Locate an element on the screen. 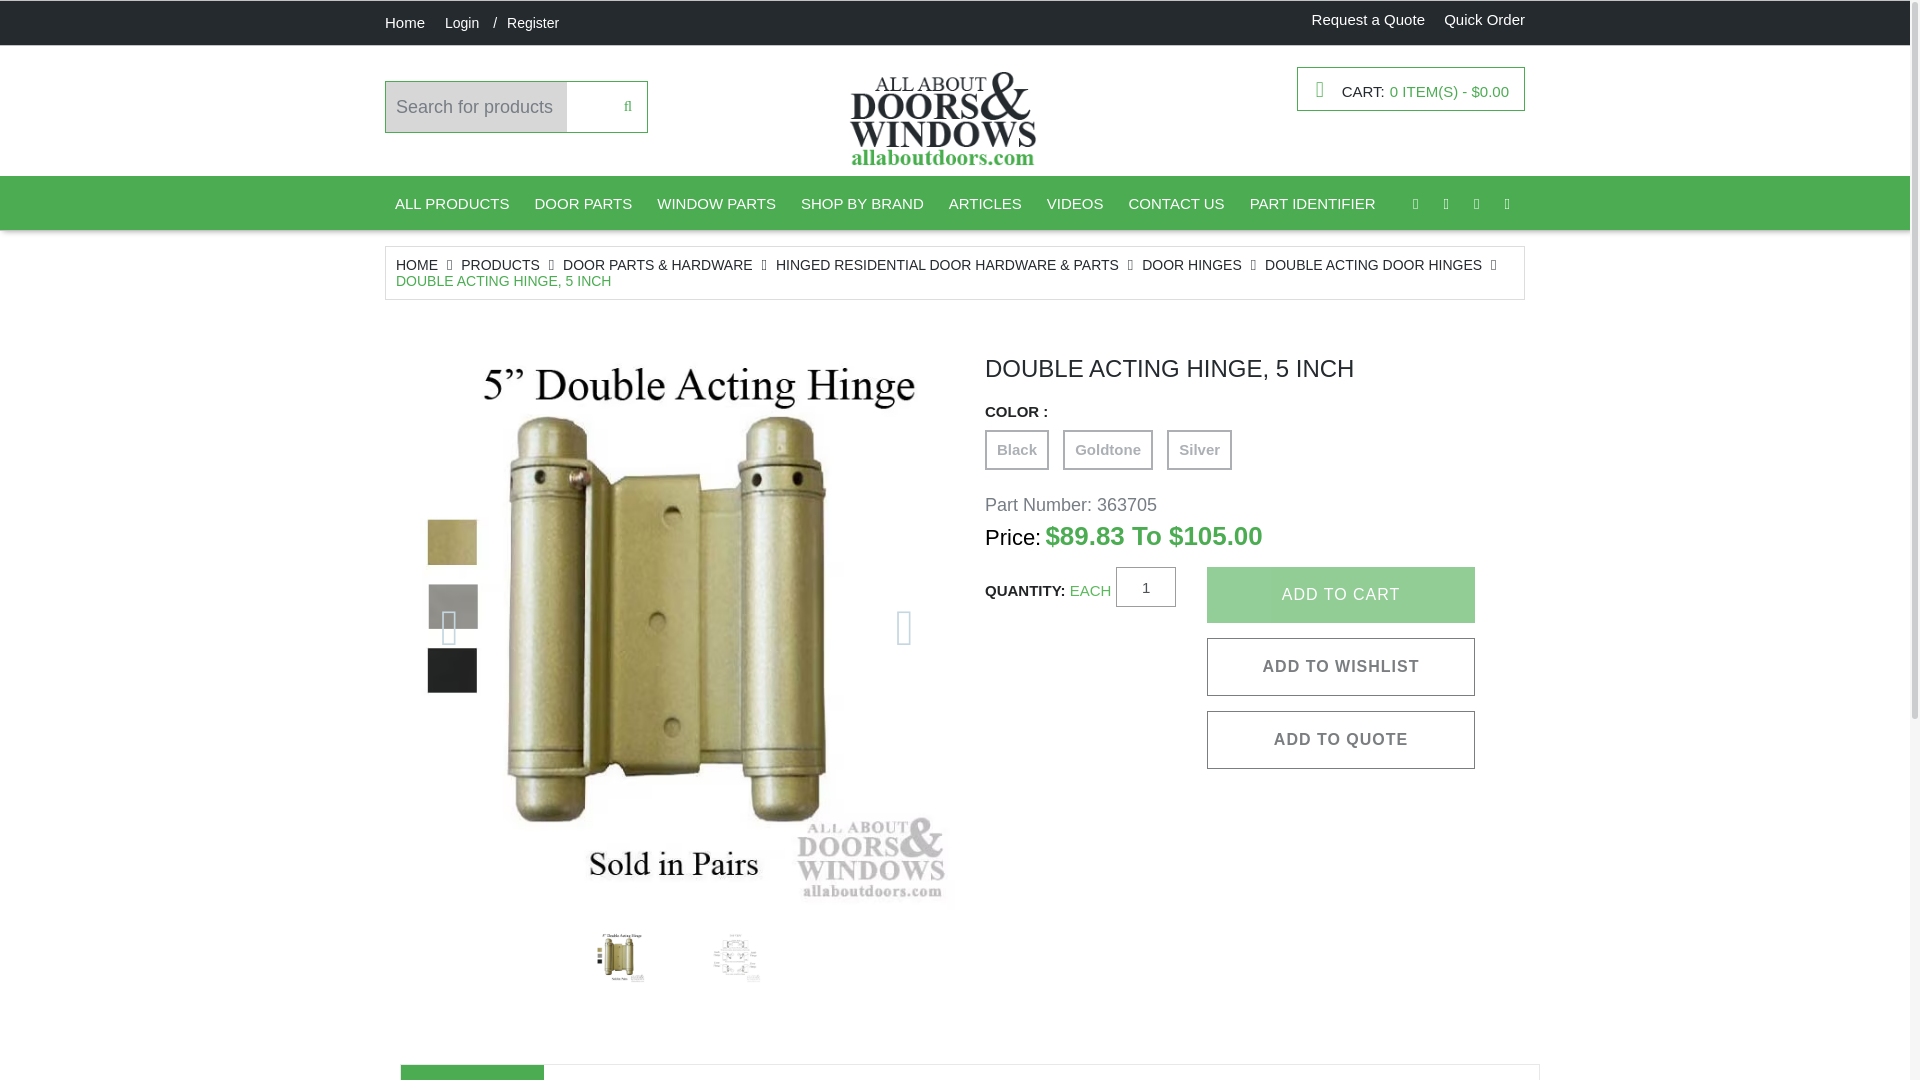 This screenshot has width=1920, height=1080. Request a Quote is located at coordinates (1370, 19).